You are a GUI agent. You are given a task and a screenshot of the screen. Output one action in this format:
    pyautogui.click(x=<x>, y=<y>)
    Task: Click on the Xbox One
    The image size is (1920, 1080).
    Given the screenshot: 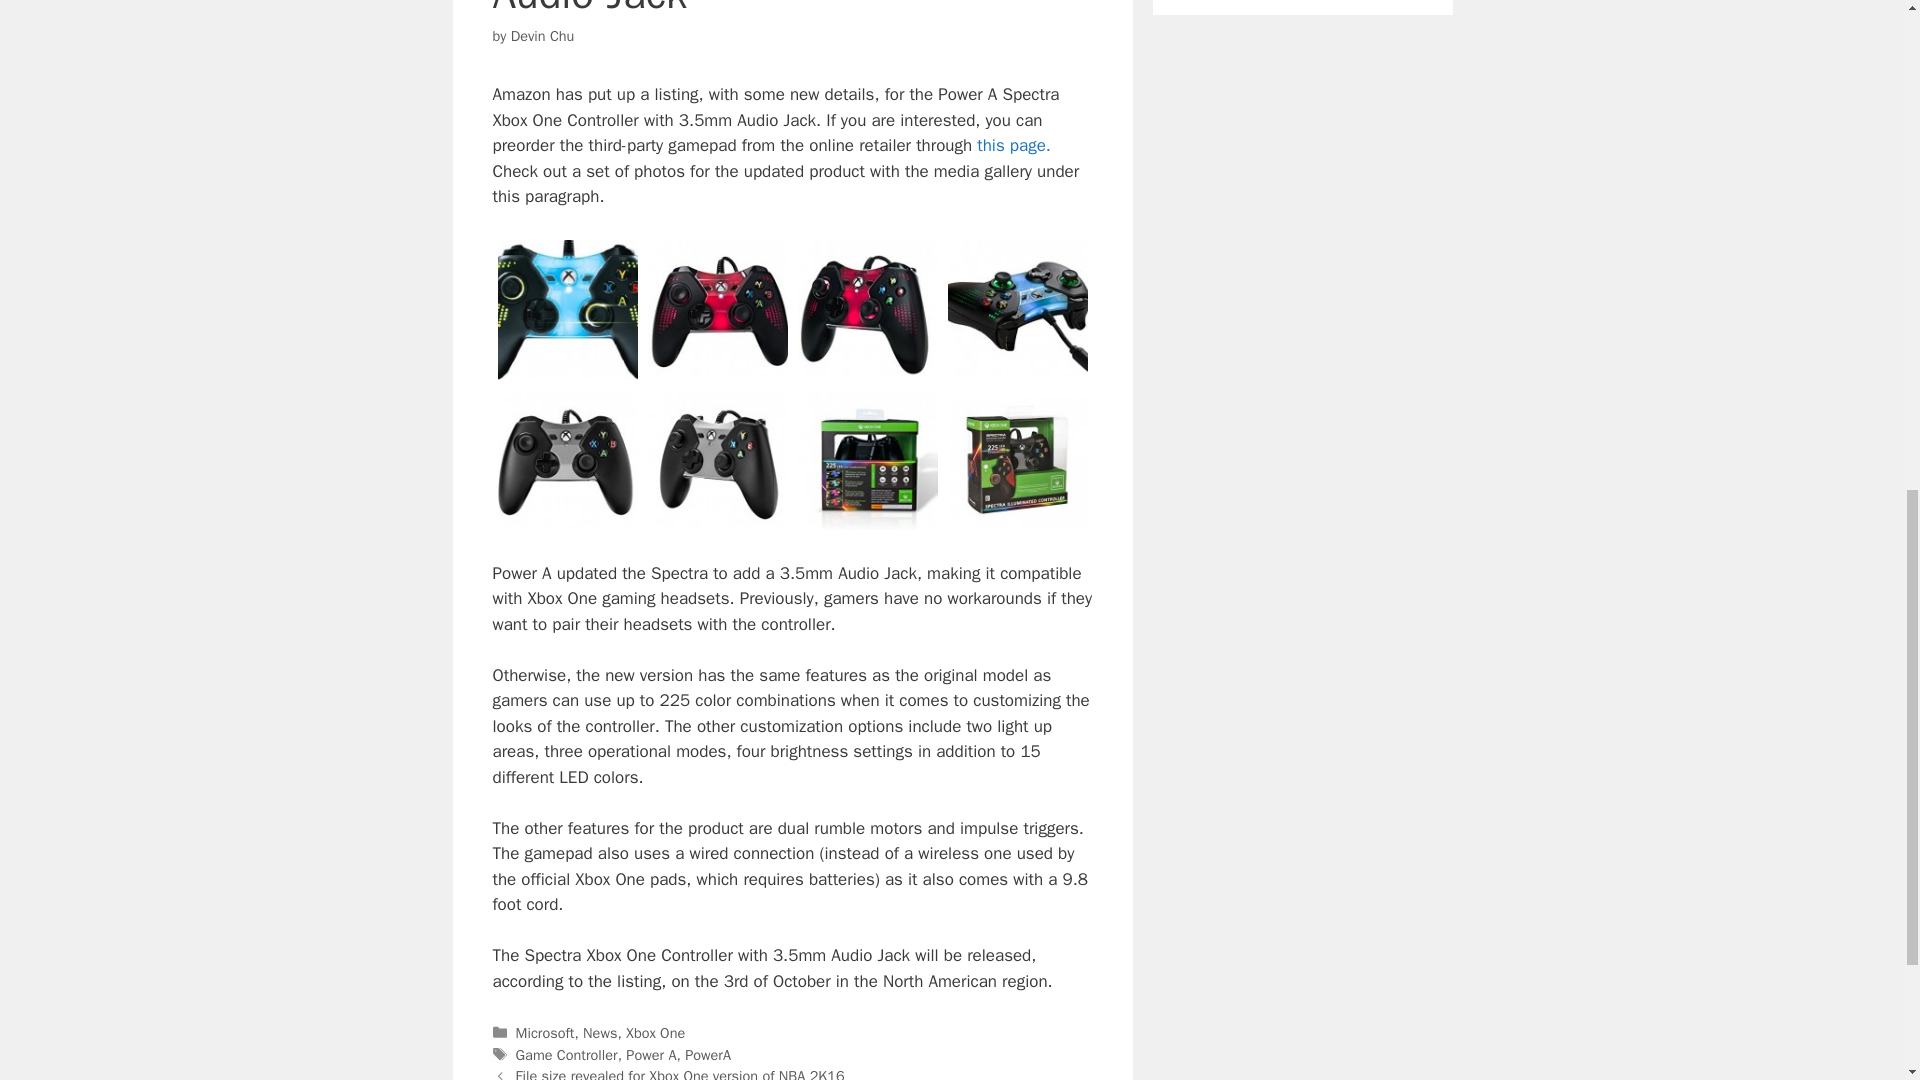 What is the action you would take?
    pyautogui.click(x=655, y=1032)
    